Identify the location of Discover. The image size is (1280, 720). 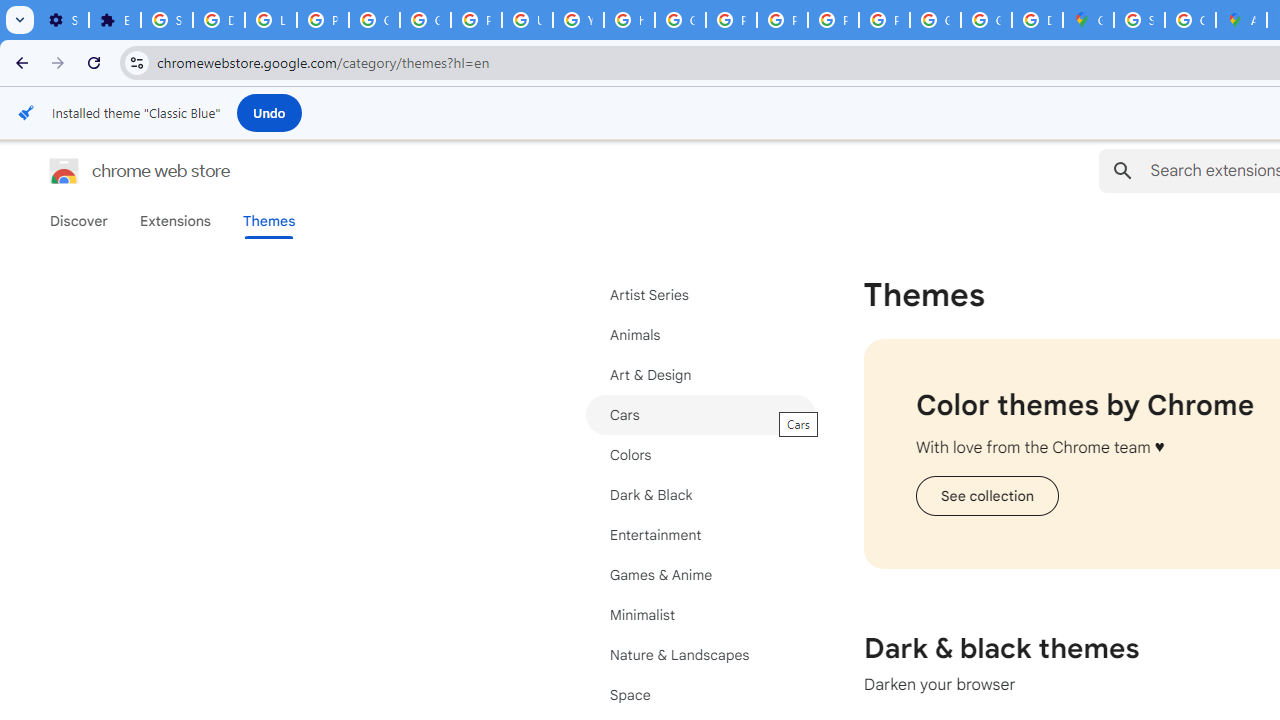
(79, 221).